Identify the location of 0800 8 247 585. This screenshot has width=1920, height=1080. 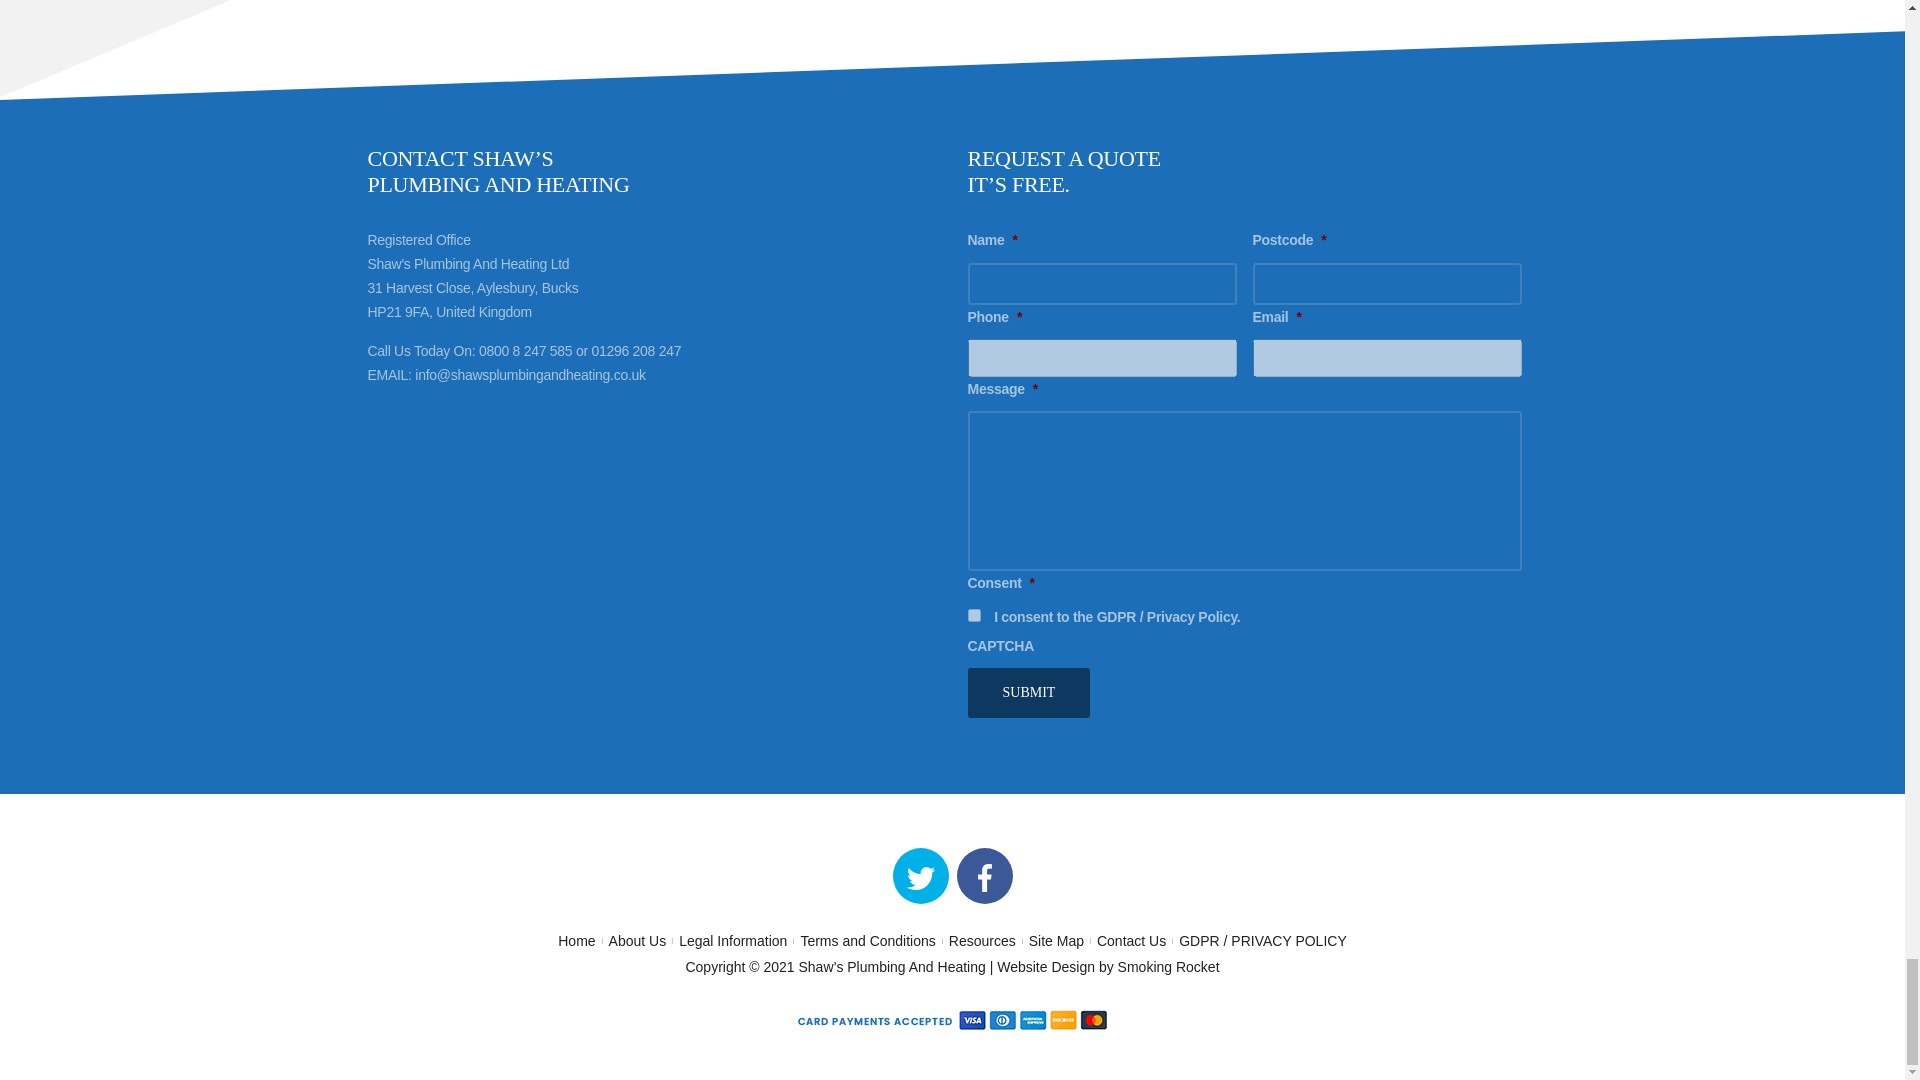
(896, 3).